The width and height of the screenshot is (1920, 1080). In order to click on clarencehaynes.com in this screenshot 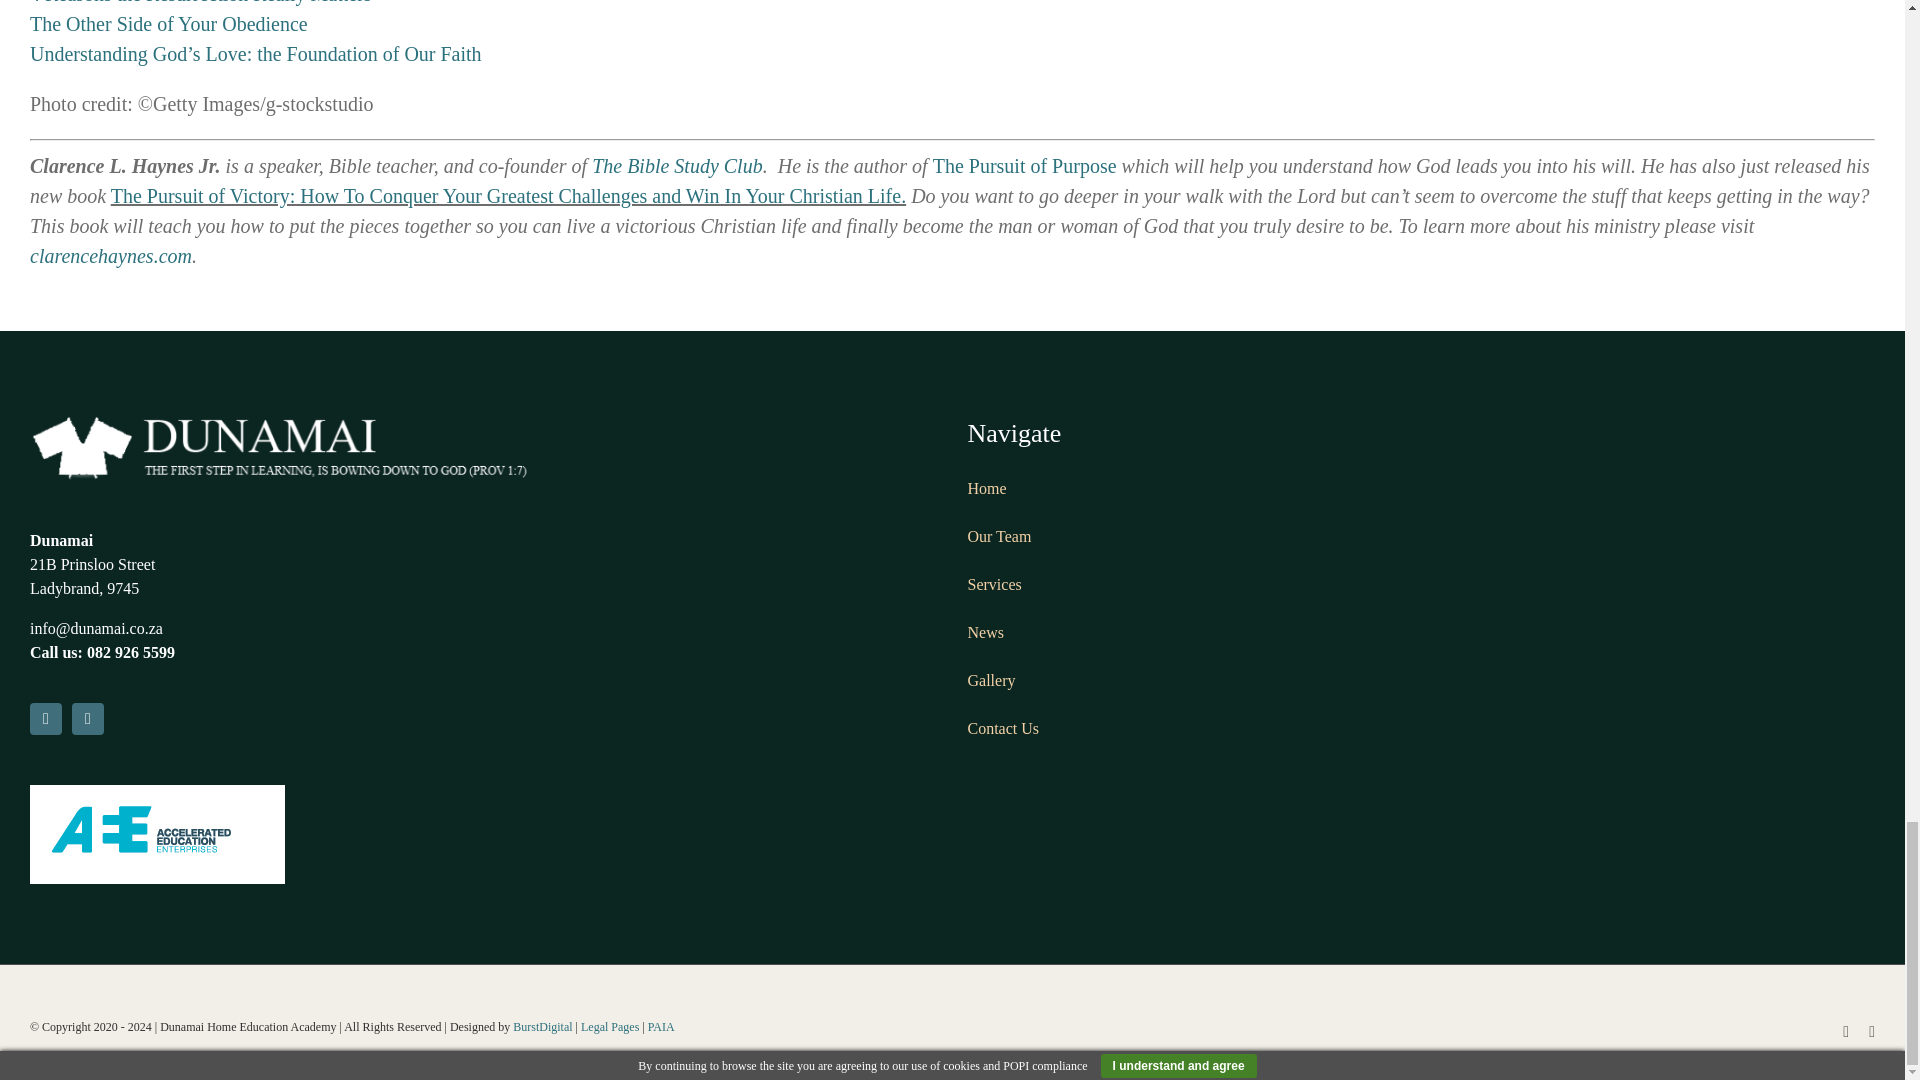, I will do `click(111, 256)`.